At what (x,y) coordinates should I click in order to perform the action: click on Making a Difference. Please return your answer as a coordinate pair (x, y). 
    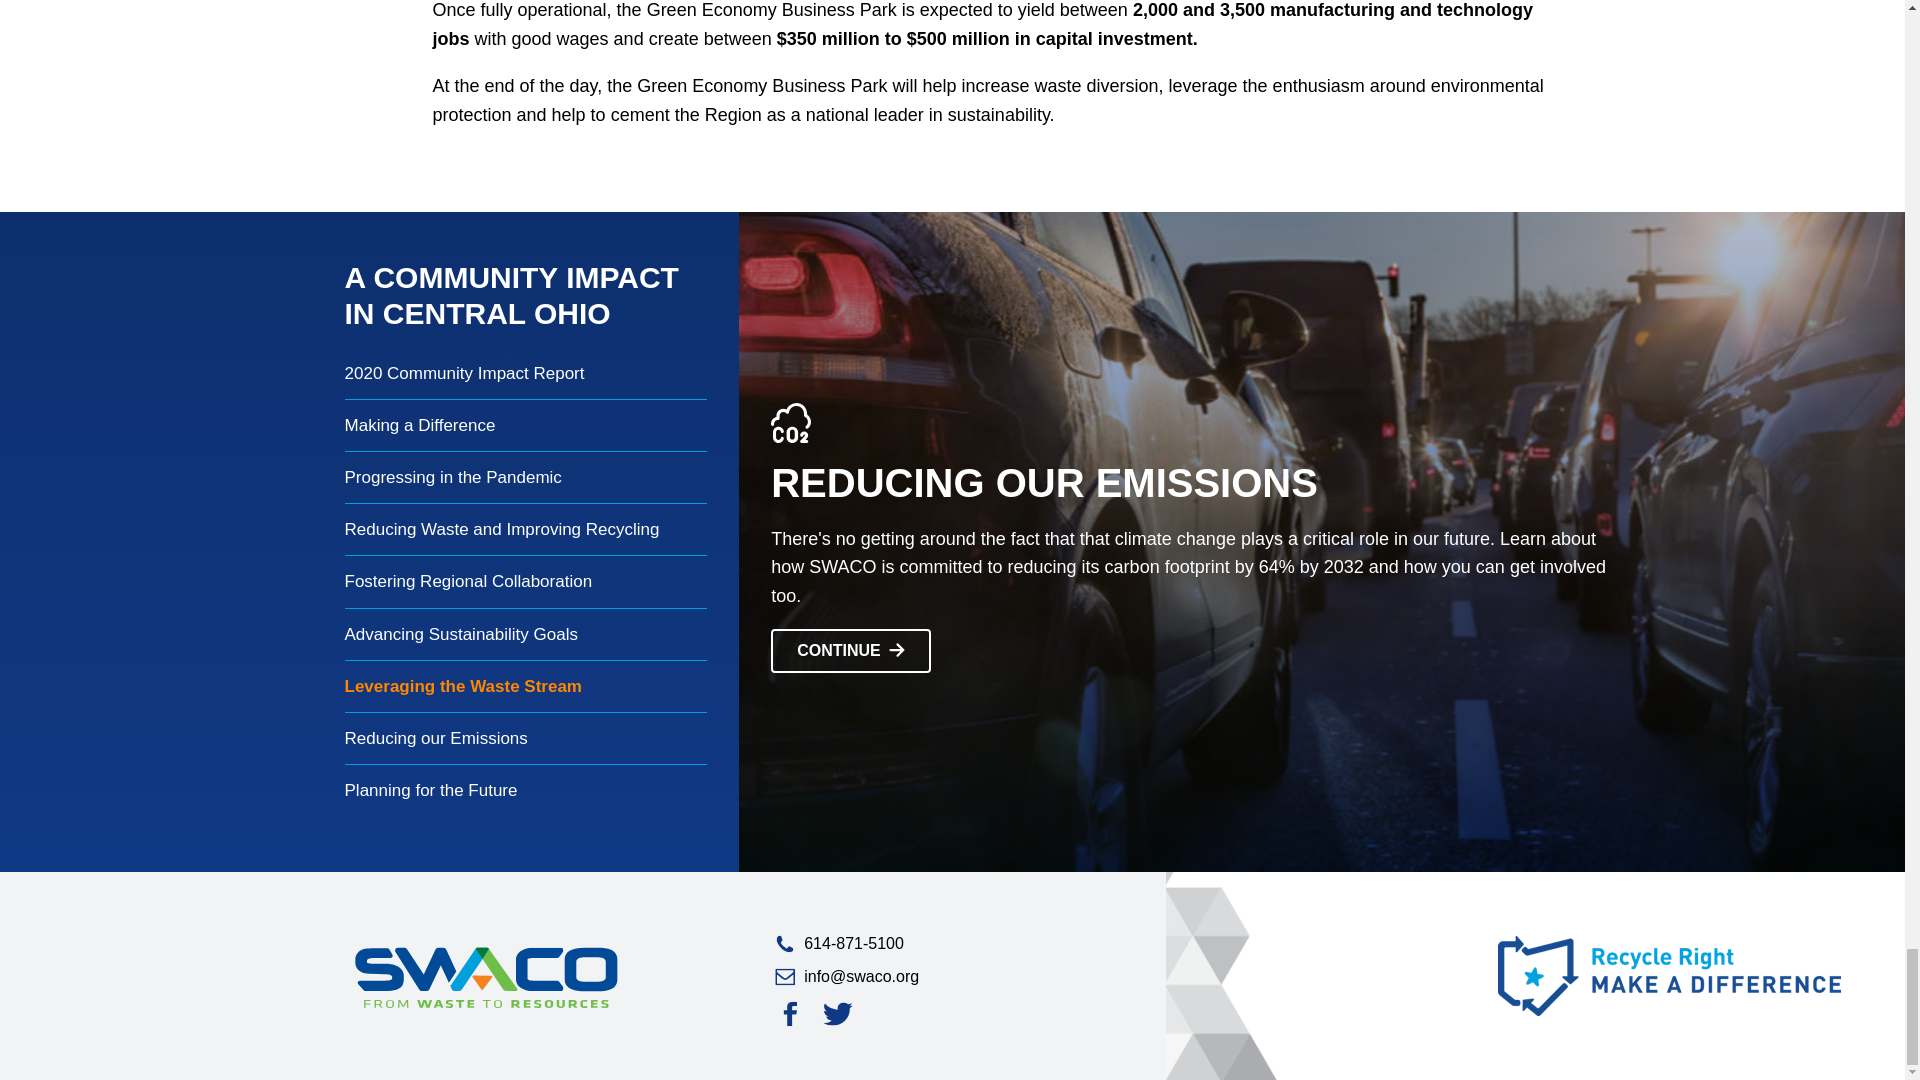
    Looking at the image, I should click on (526, 424).